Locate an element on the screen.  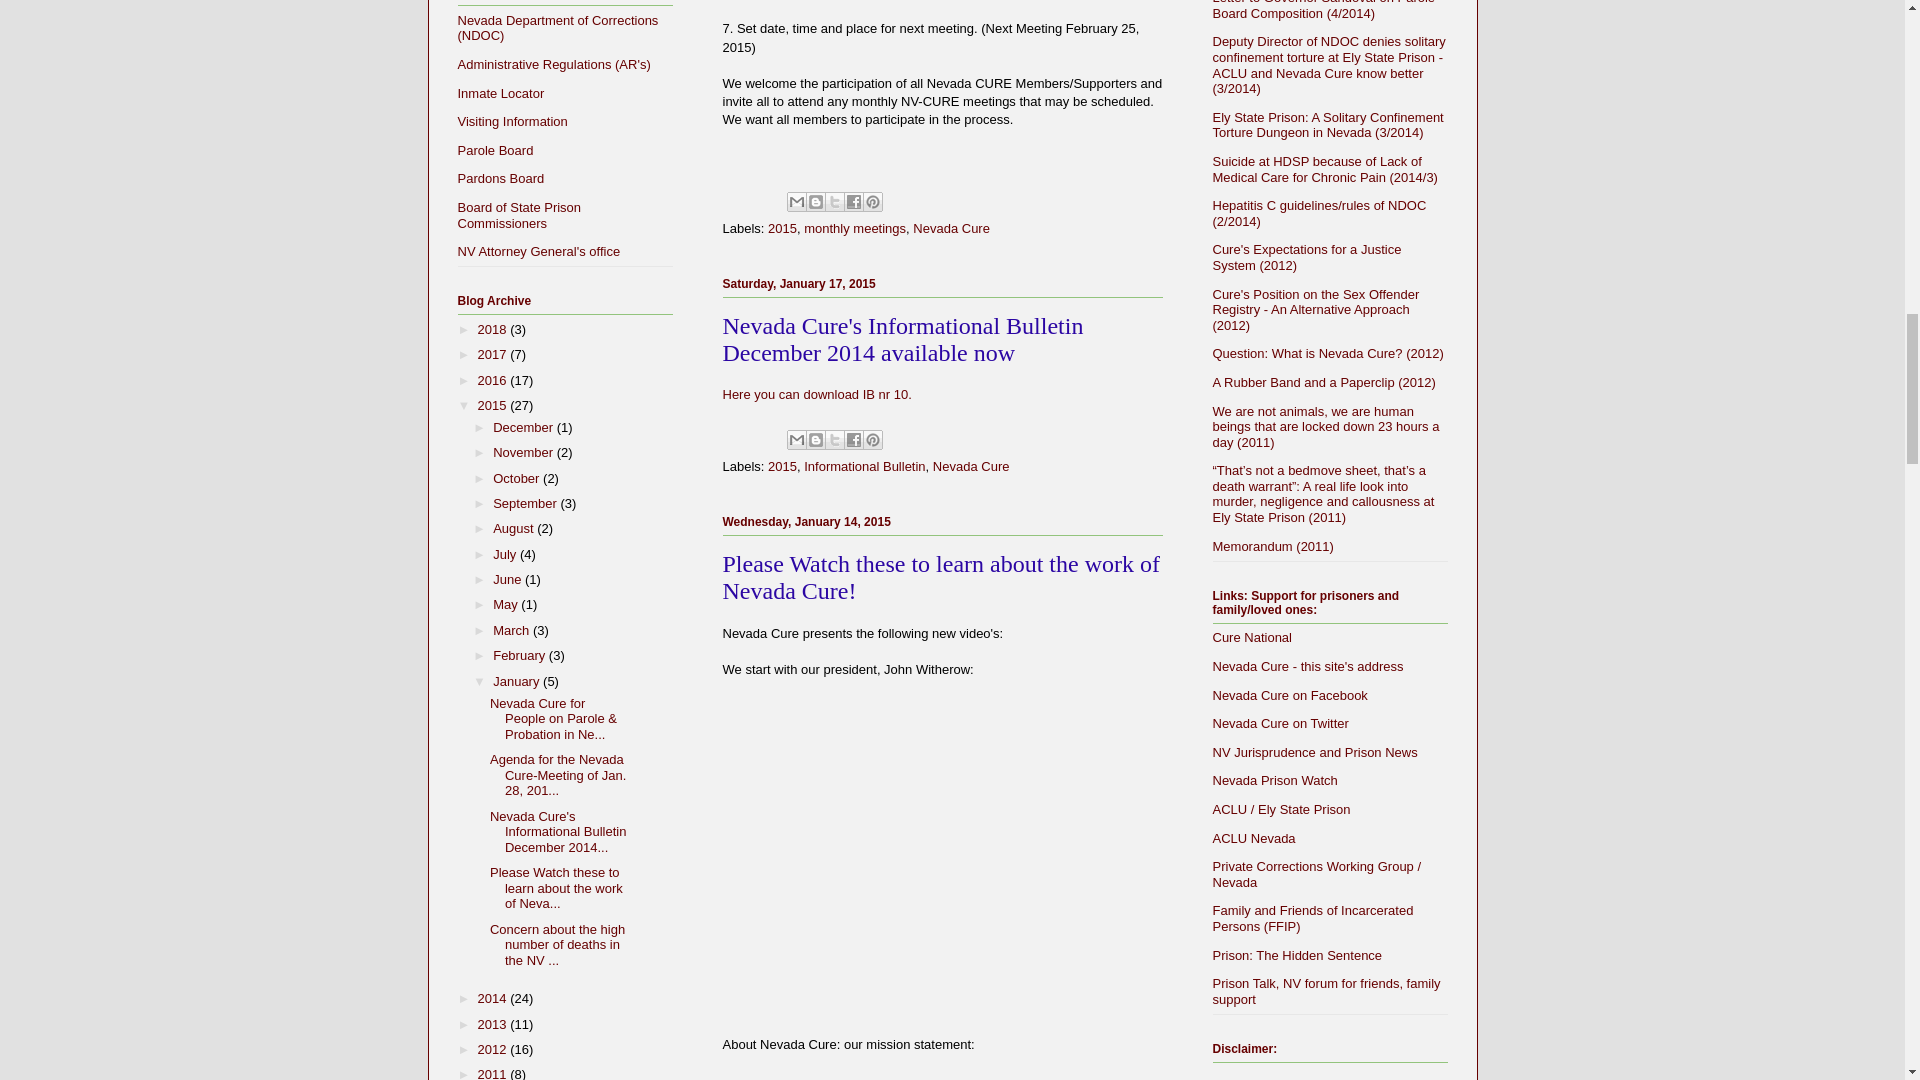
Share to Facebook is located at coordinates (854, 202).